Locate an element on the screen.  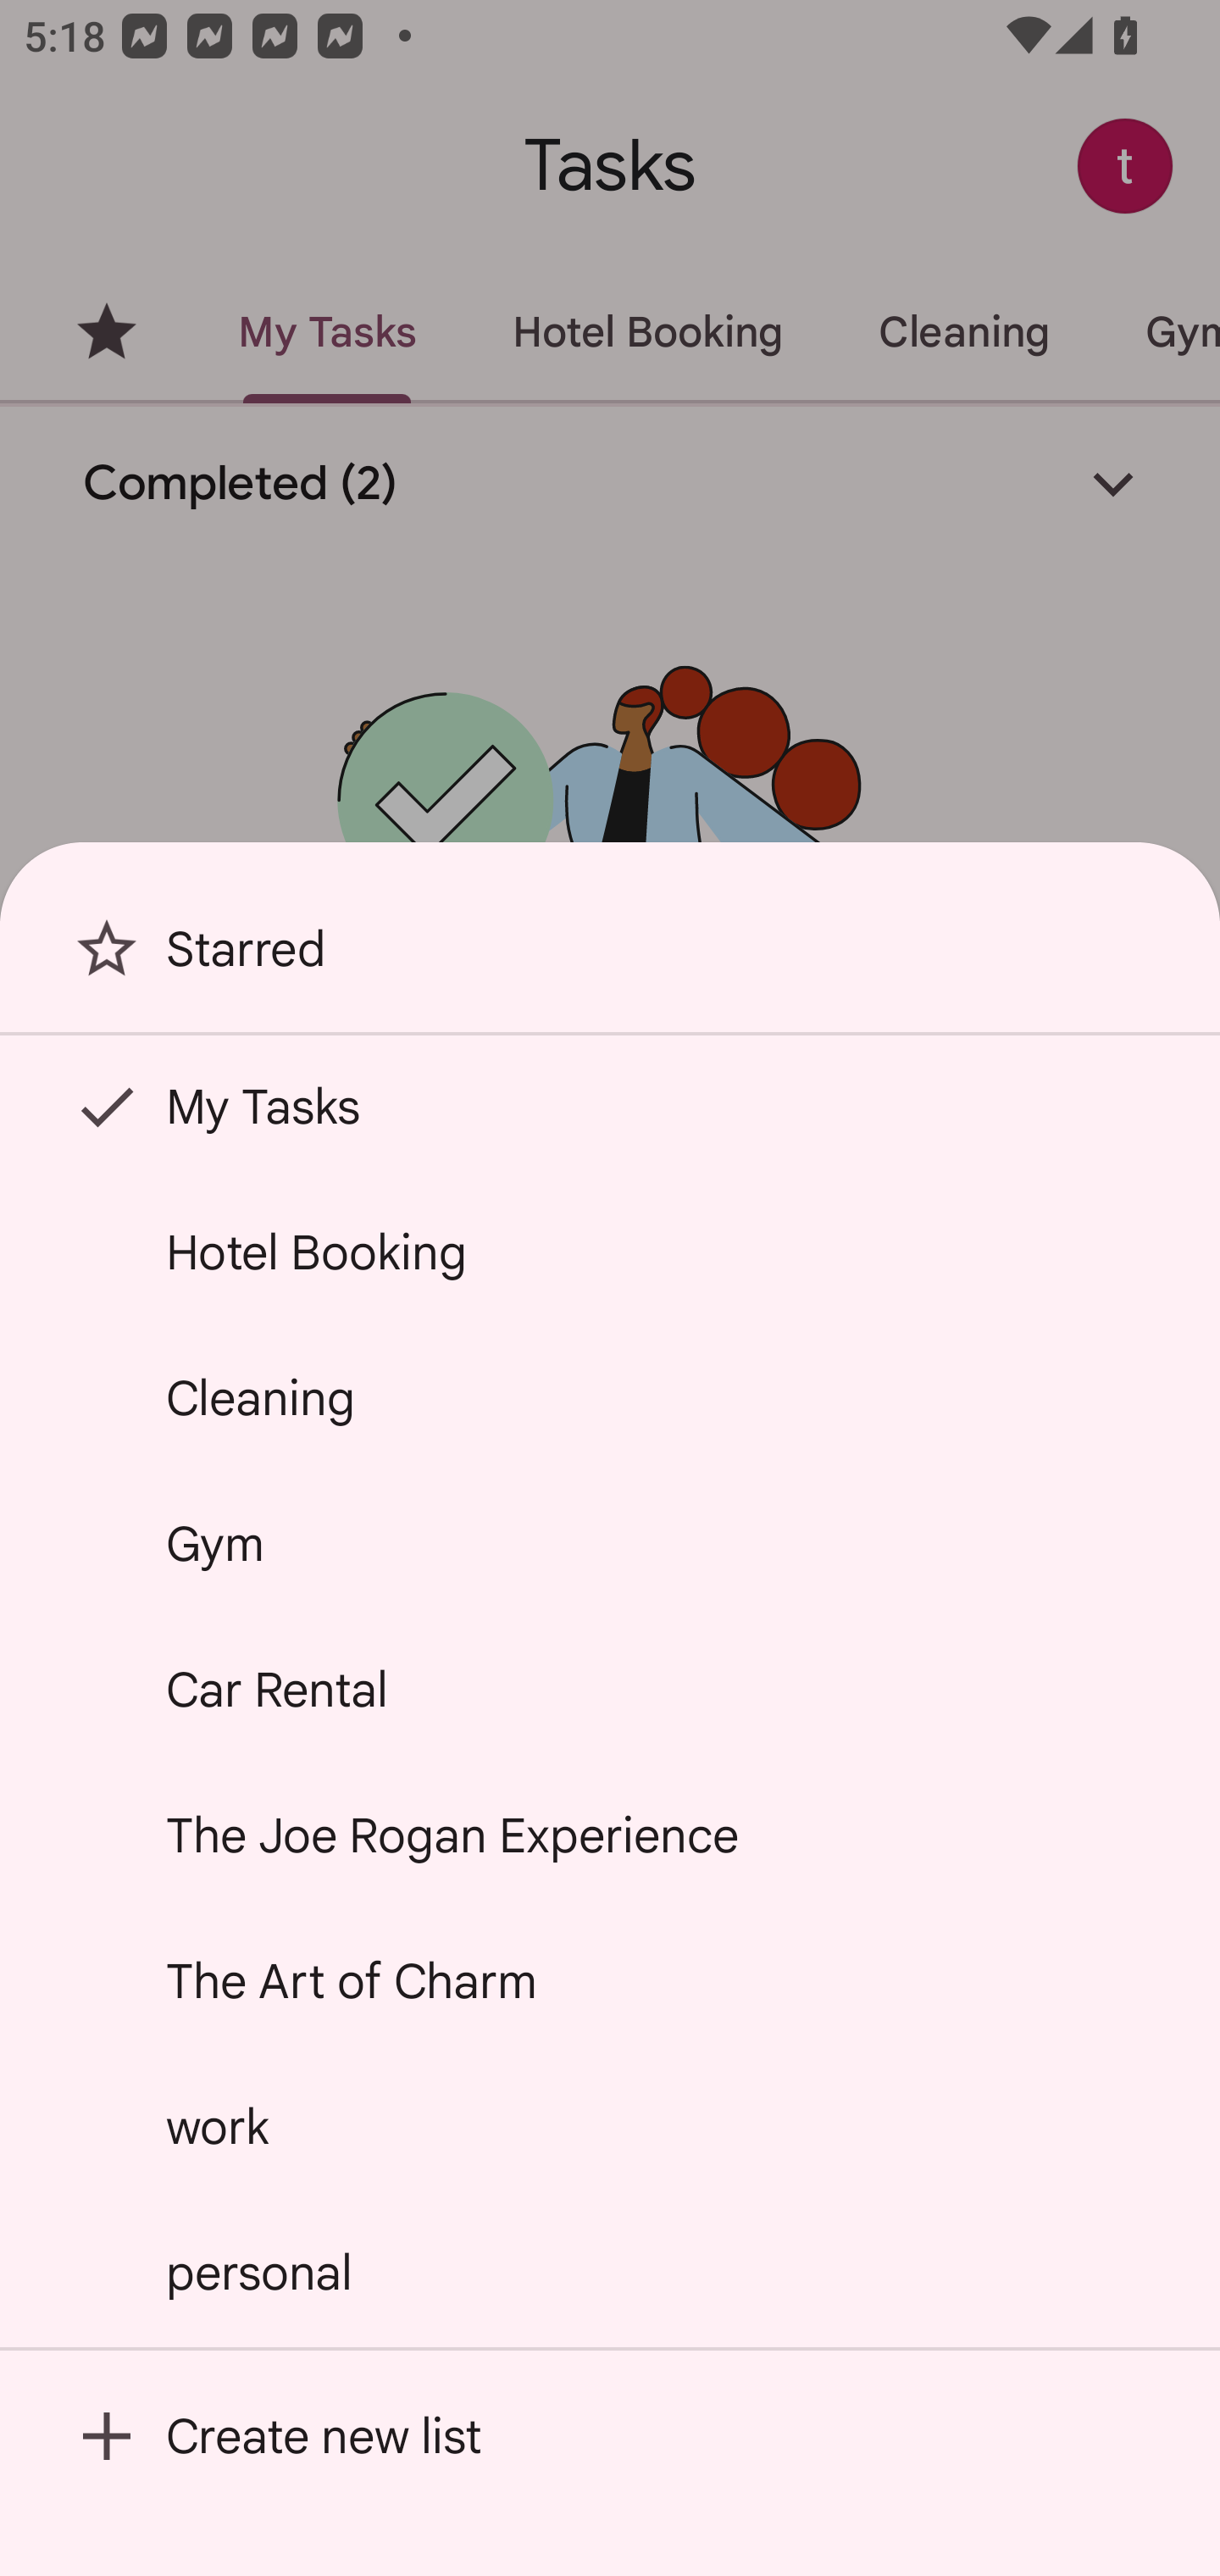
personal is located at coordinates (610, 2273).